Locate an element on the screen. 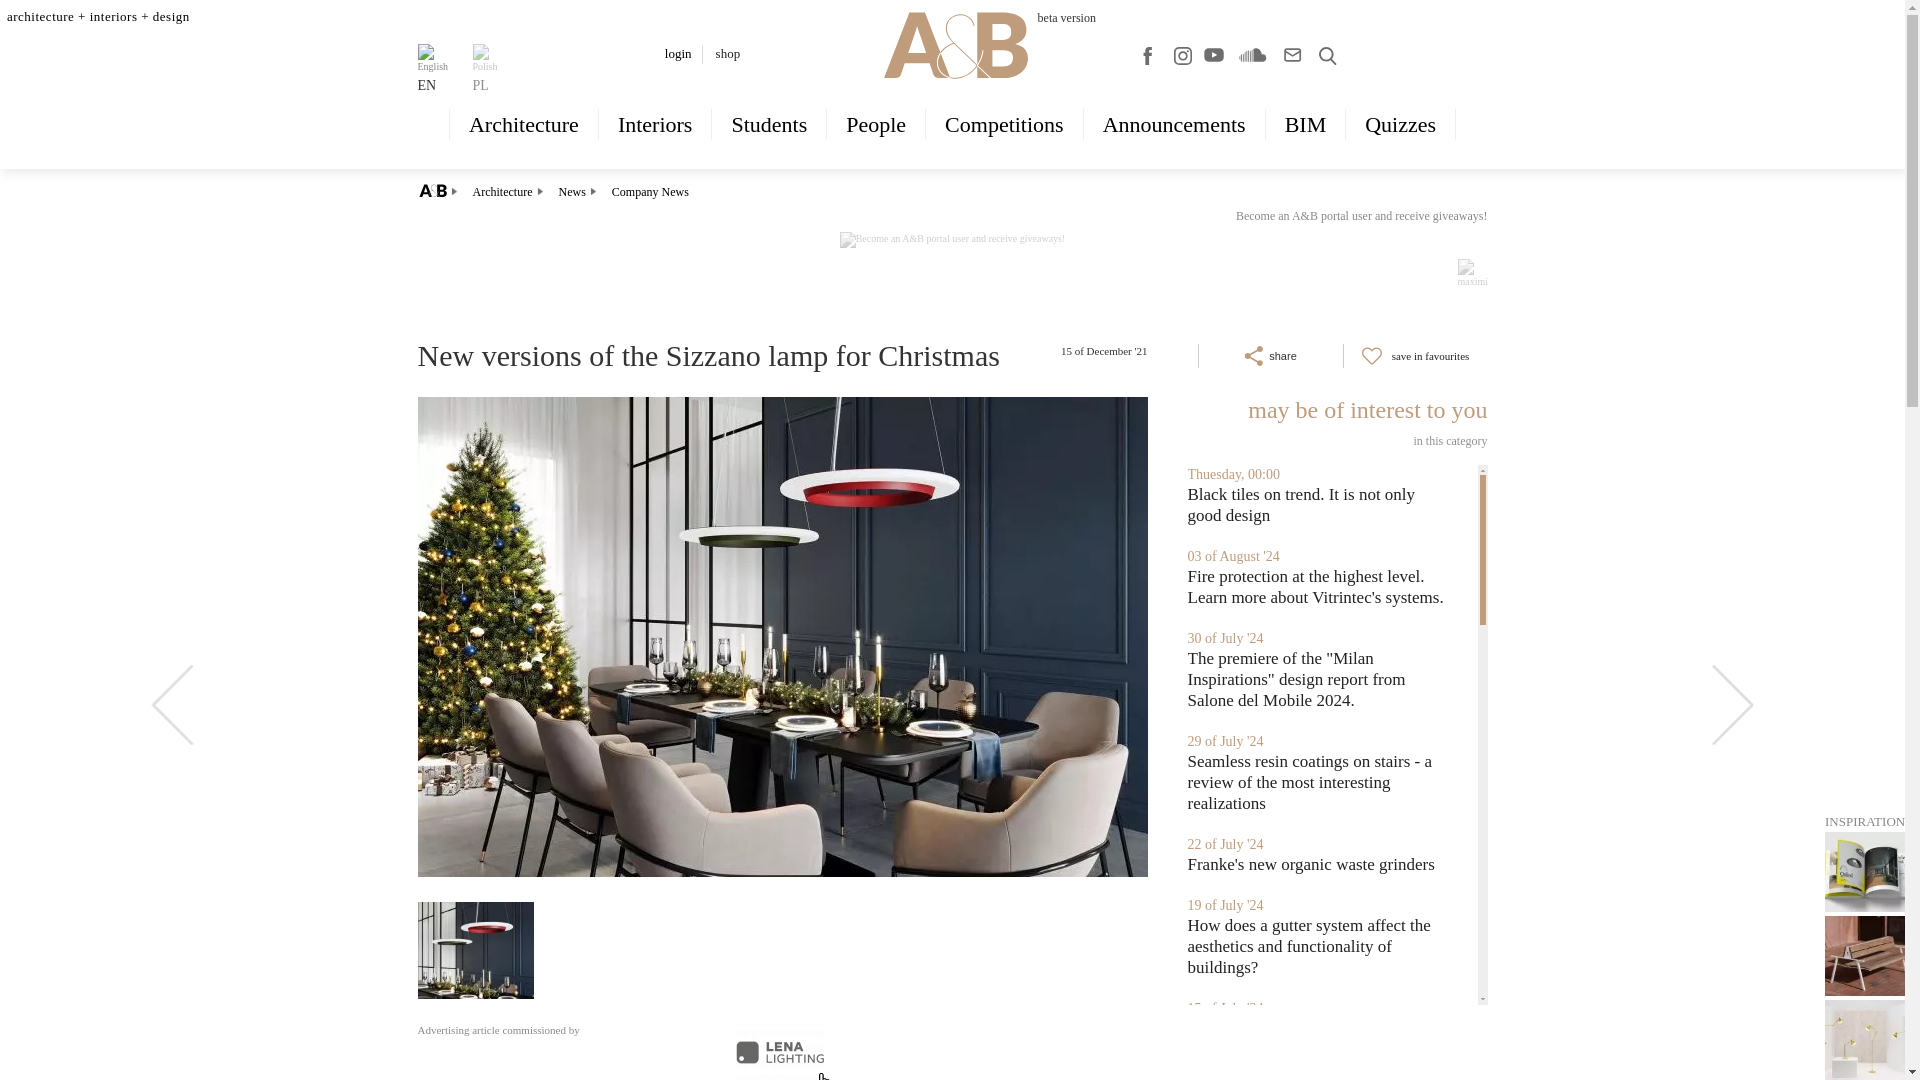  Interiors is located at coordinates (656, 124).